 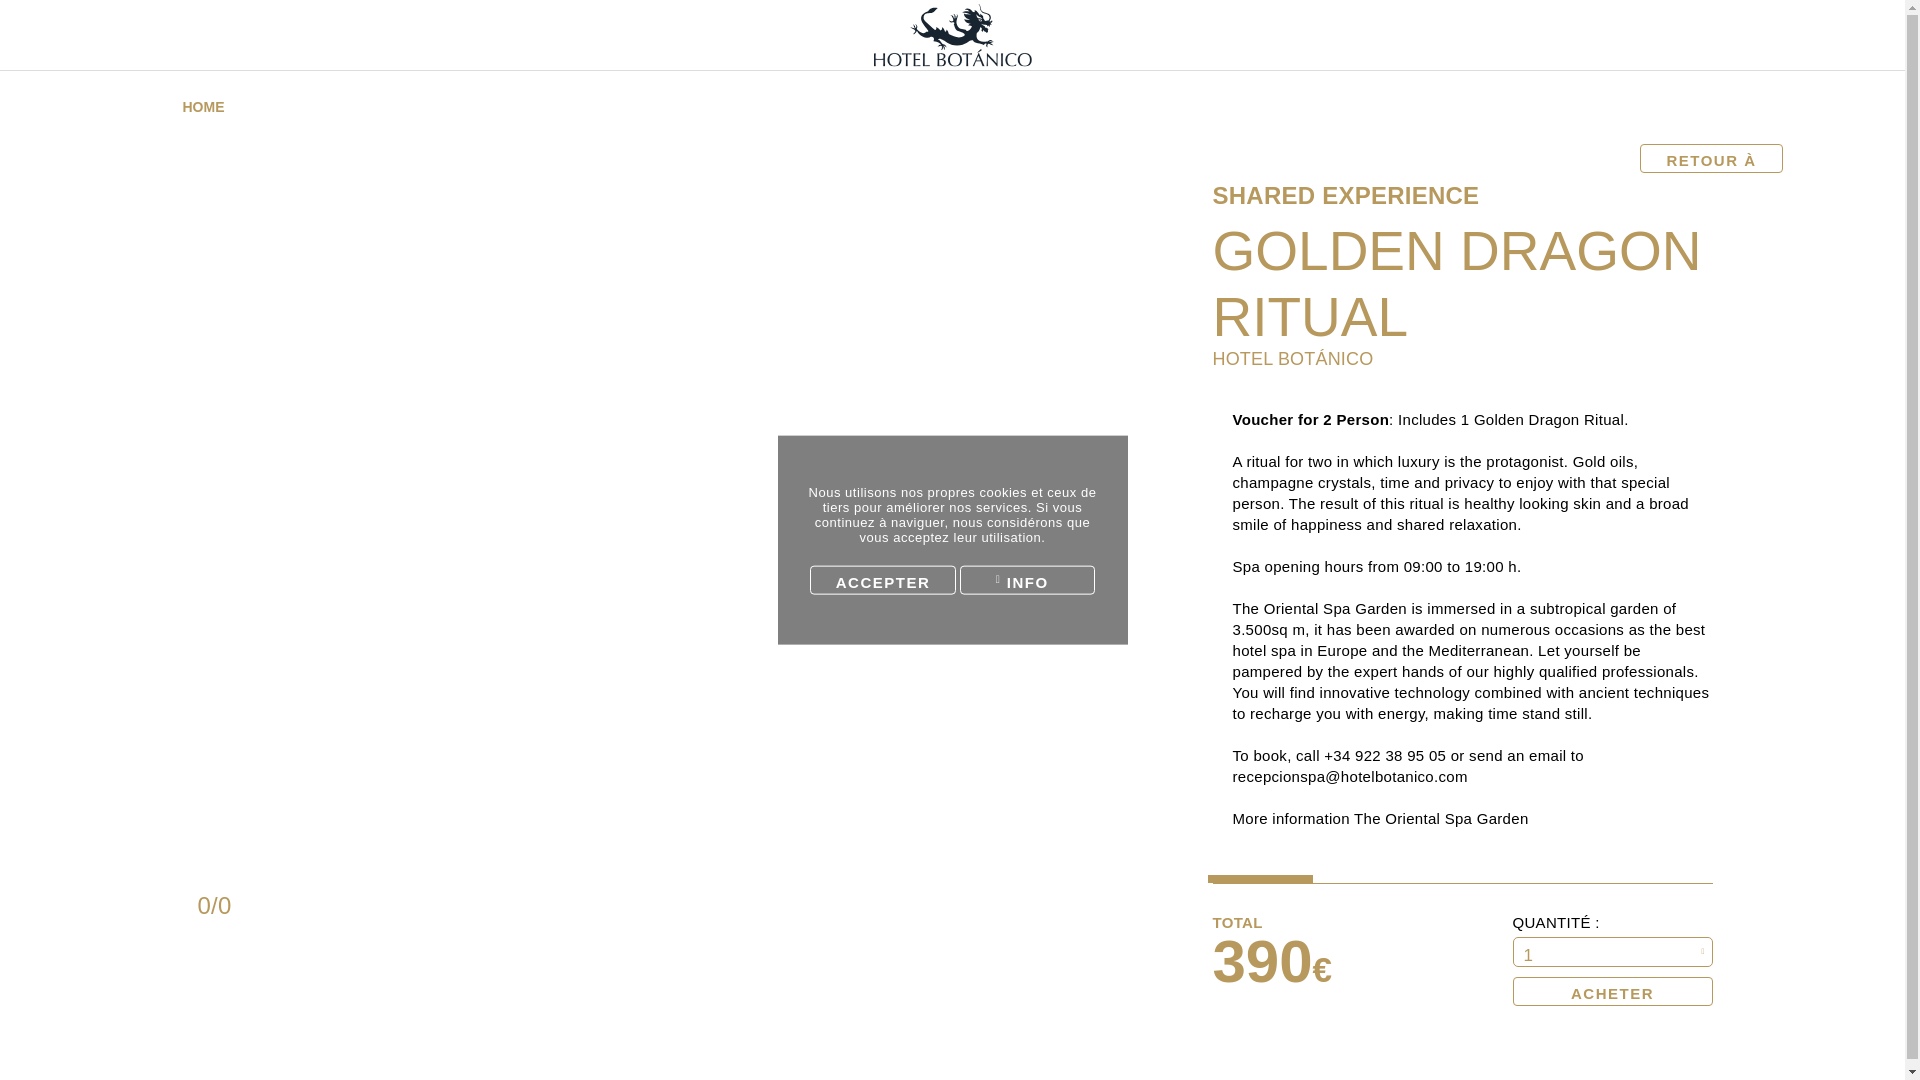 I want to click on More information The Oriental Spa Garden, so click(x=1380, y=818).